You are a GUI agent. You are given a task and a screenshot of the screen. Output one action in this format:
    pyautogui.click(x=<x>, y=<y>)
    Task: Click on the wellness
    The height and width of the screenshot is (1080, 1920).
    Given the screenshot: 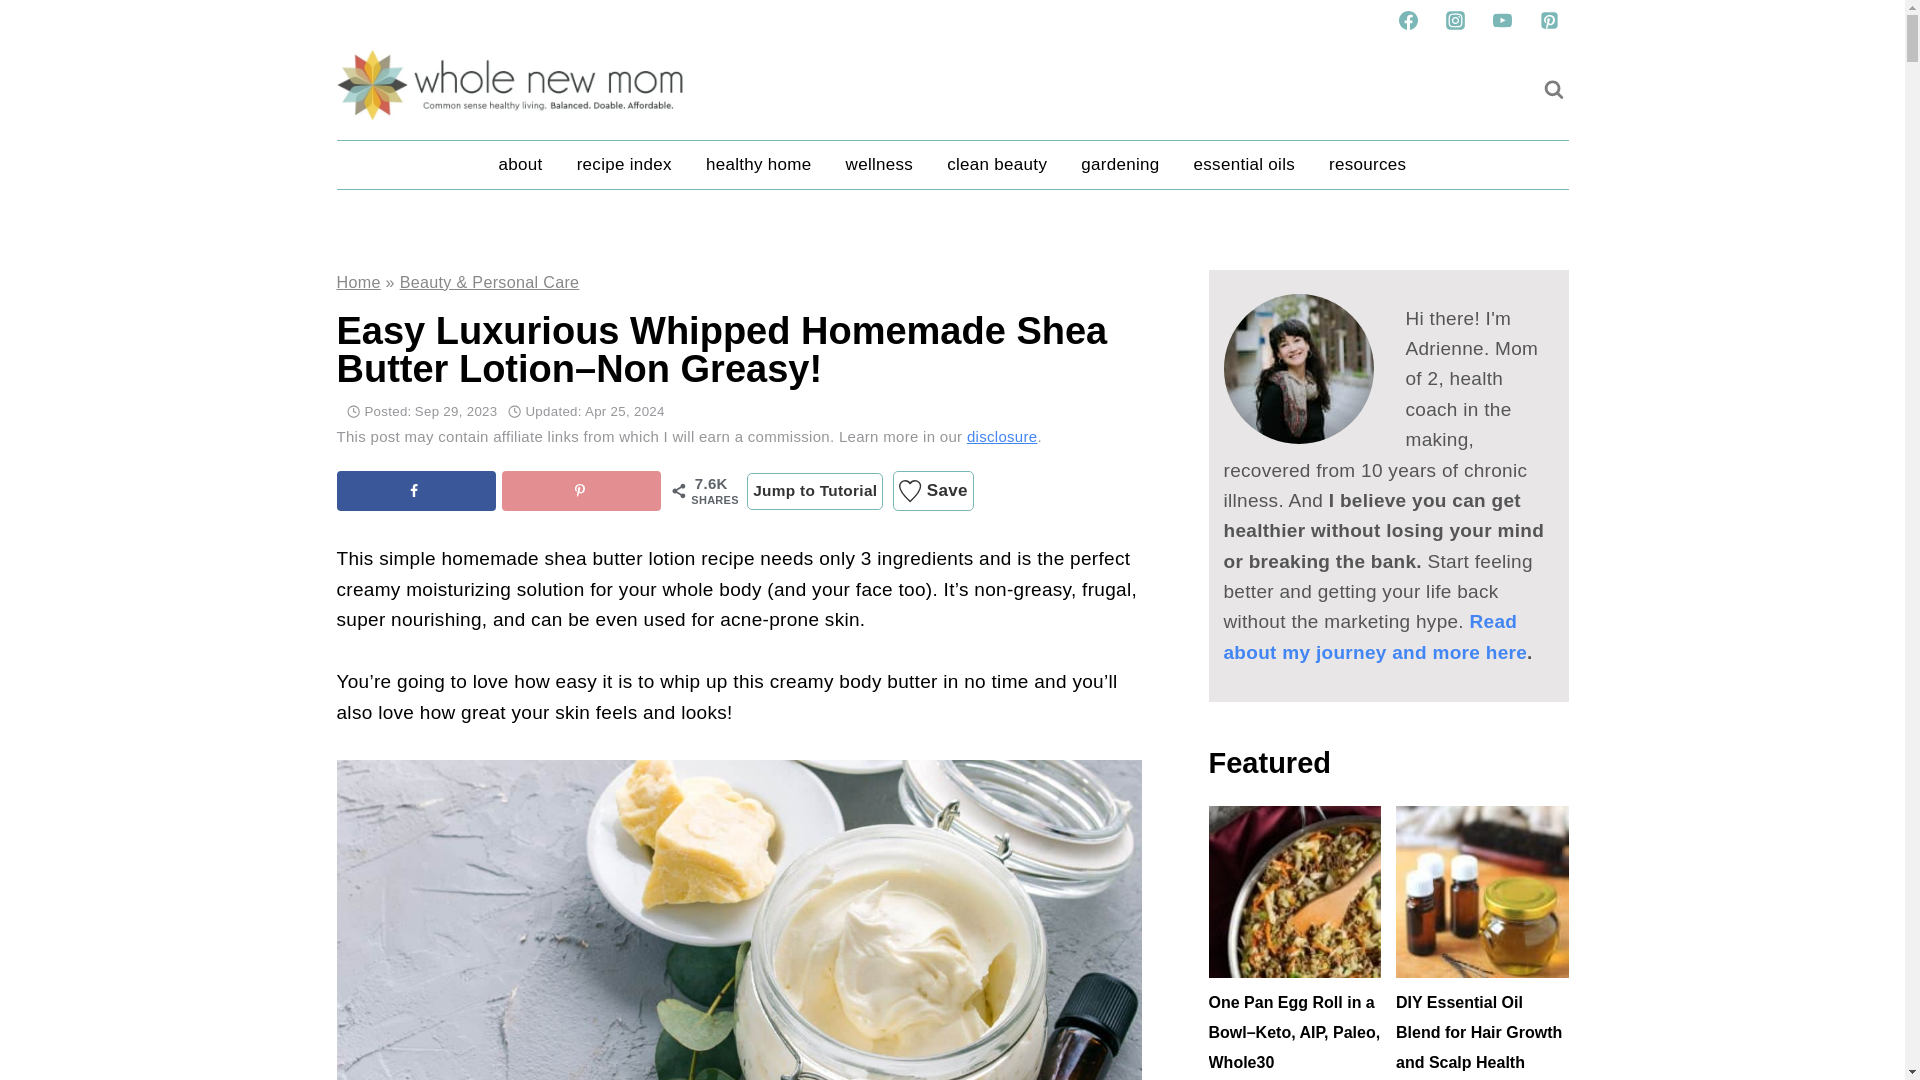 What is the action you would take?
    pyautogui.click(x=880, y=165)
    